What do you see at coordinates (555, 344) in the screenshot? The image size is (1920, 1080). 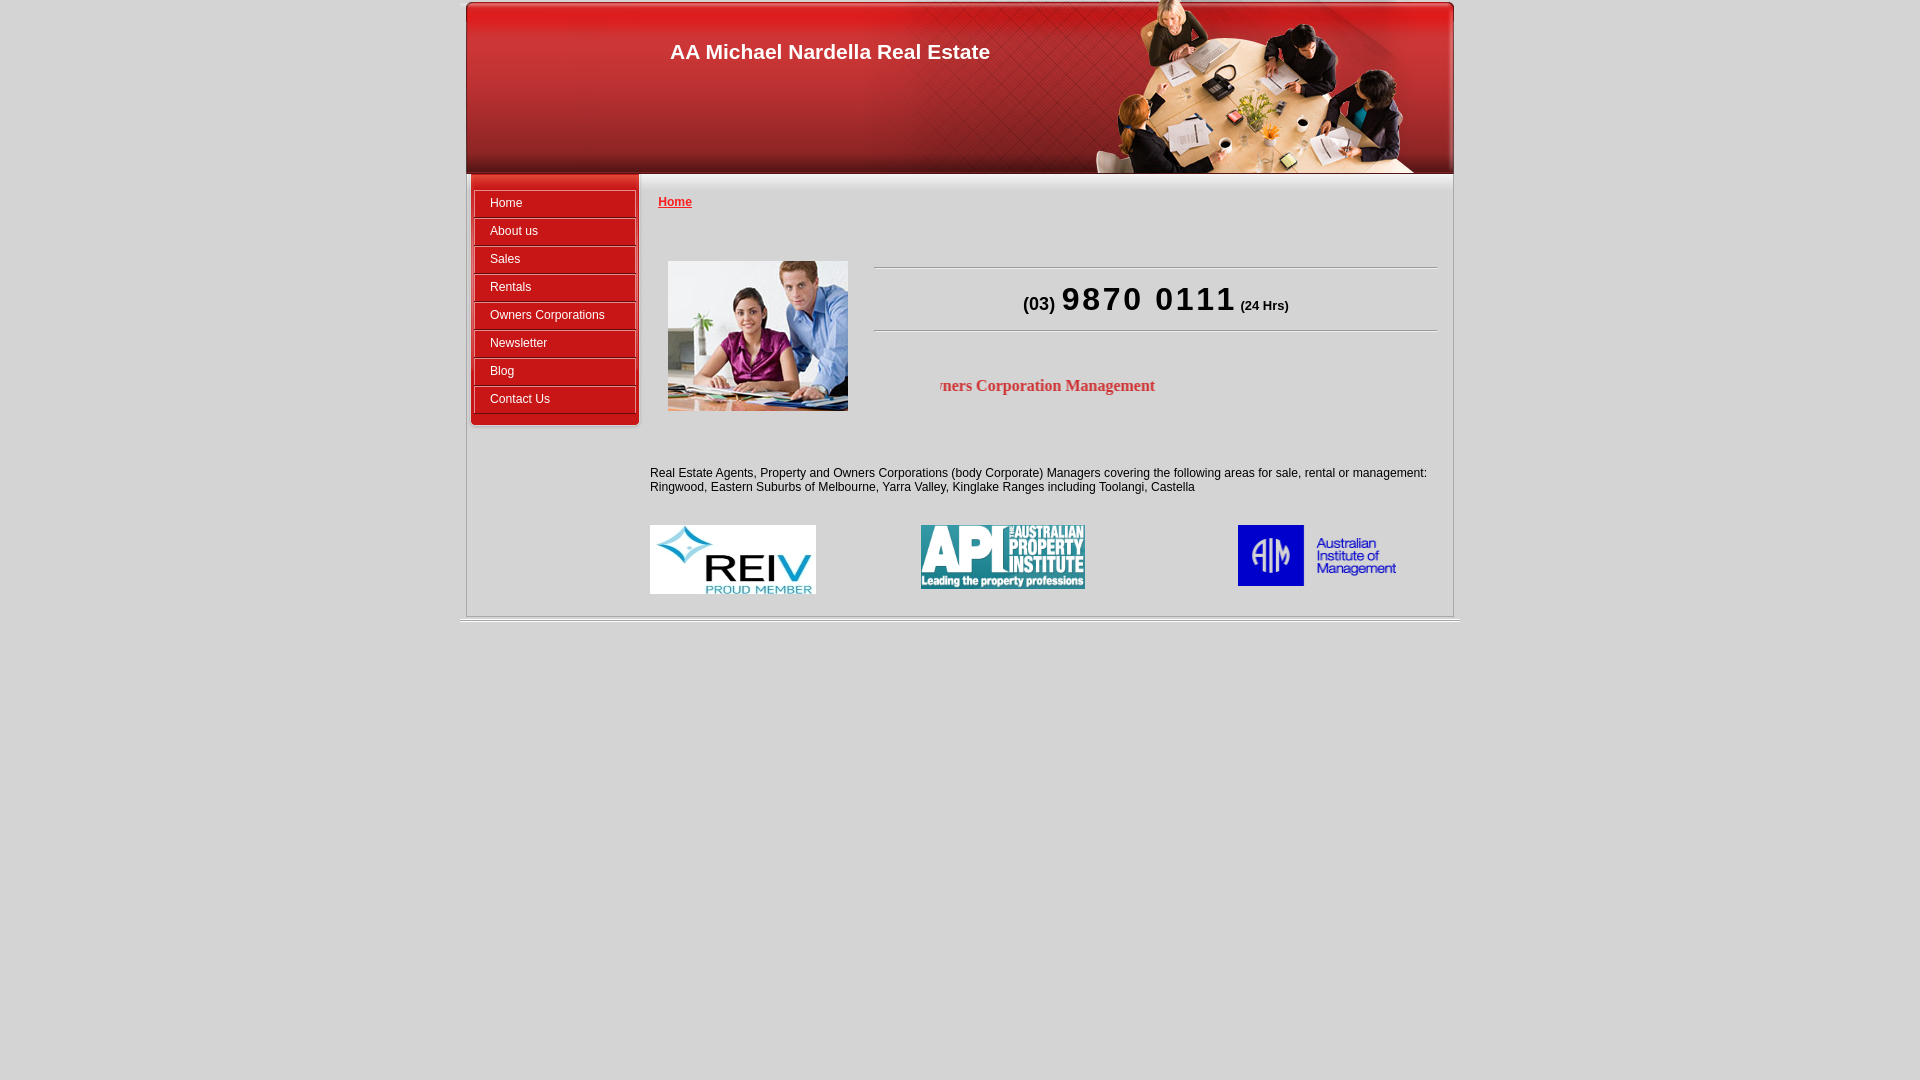 I see `Newsletter` at bounding box center [555, 344].